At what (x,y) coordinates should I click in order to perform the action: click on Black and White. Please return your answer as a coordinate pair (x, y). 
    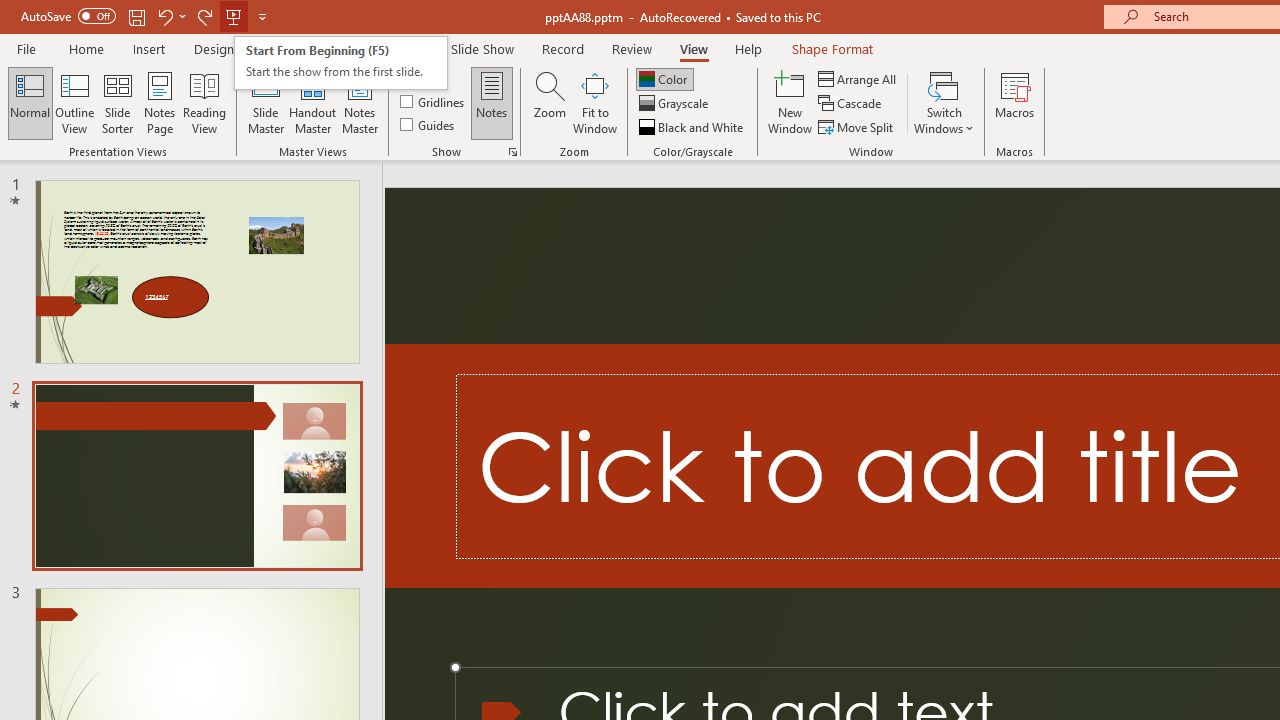
    Looking at the image, I should click on (693, 126).